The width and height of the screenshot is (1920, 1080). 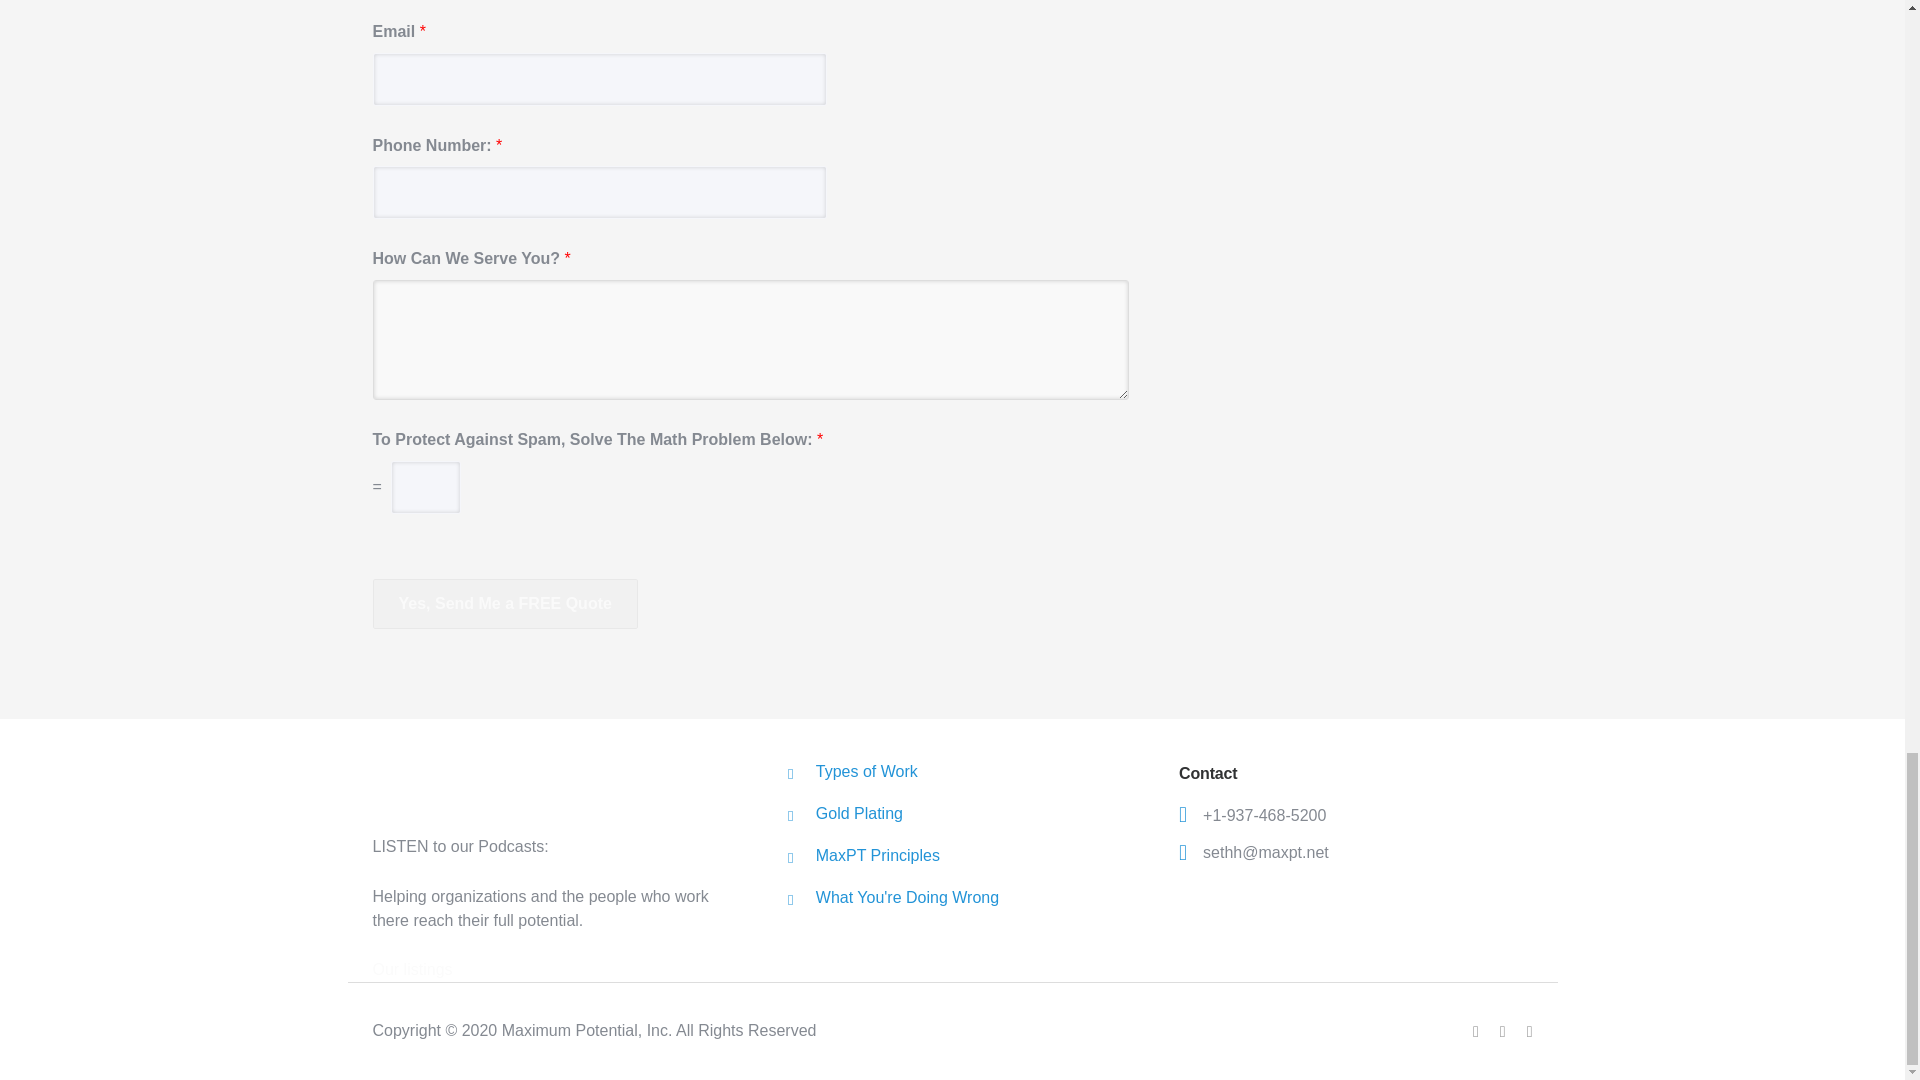 I want to click on Types of Work, so click(x=866, y=770).